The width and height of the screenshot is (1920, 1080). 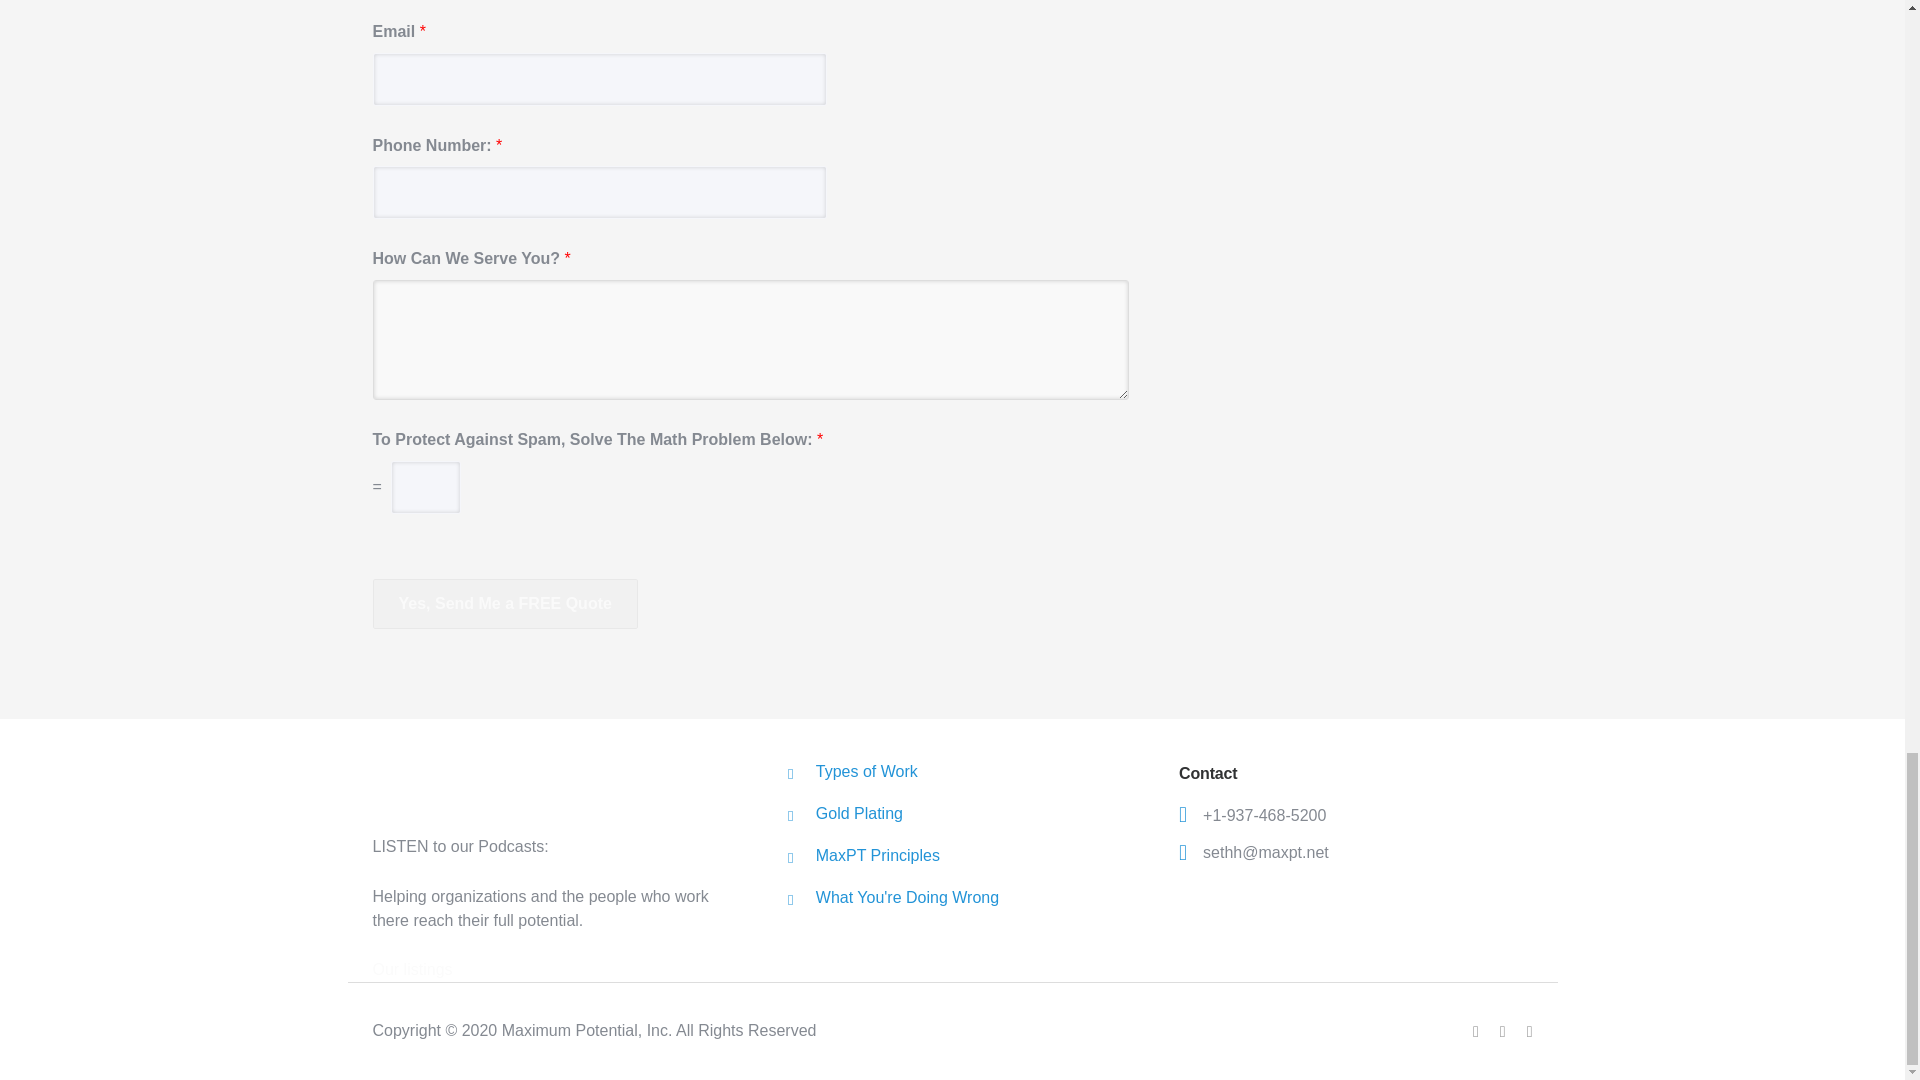 I want to click on Types of Work, so click(x=866, y=770).